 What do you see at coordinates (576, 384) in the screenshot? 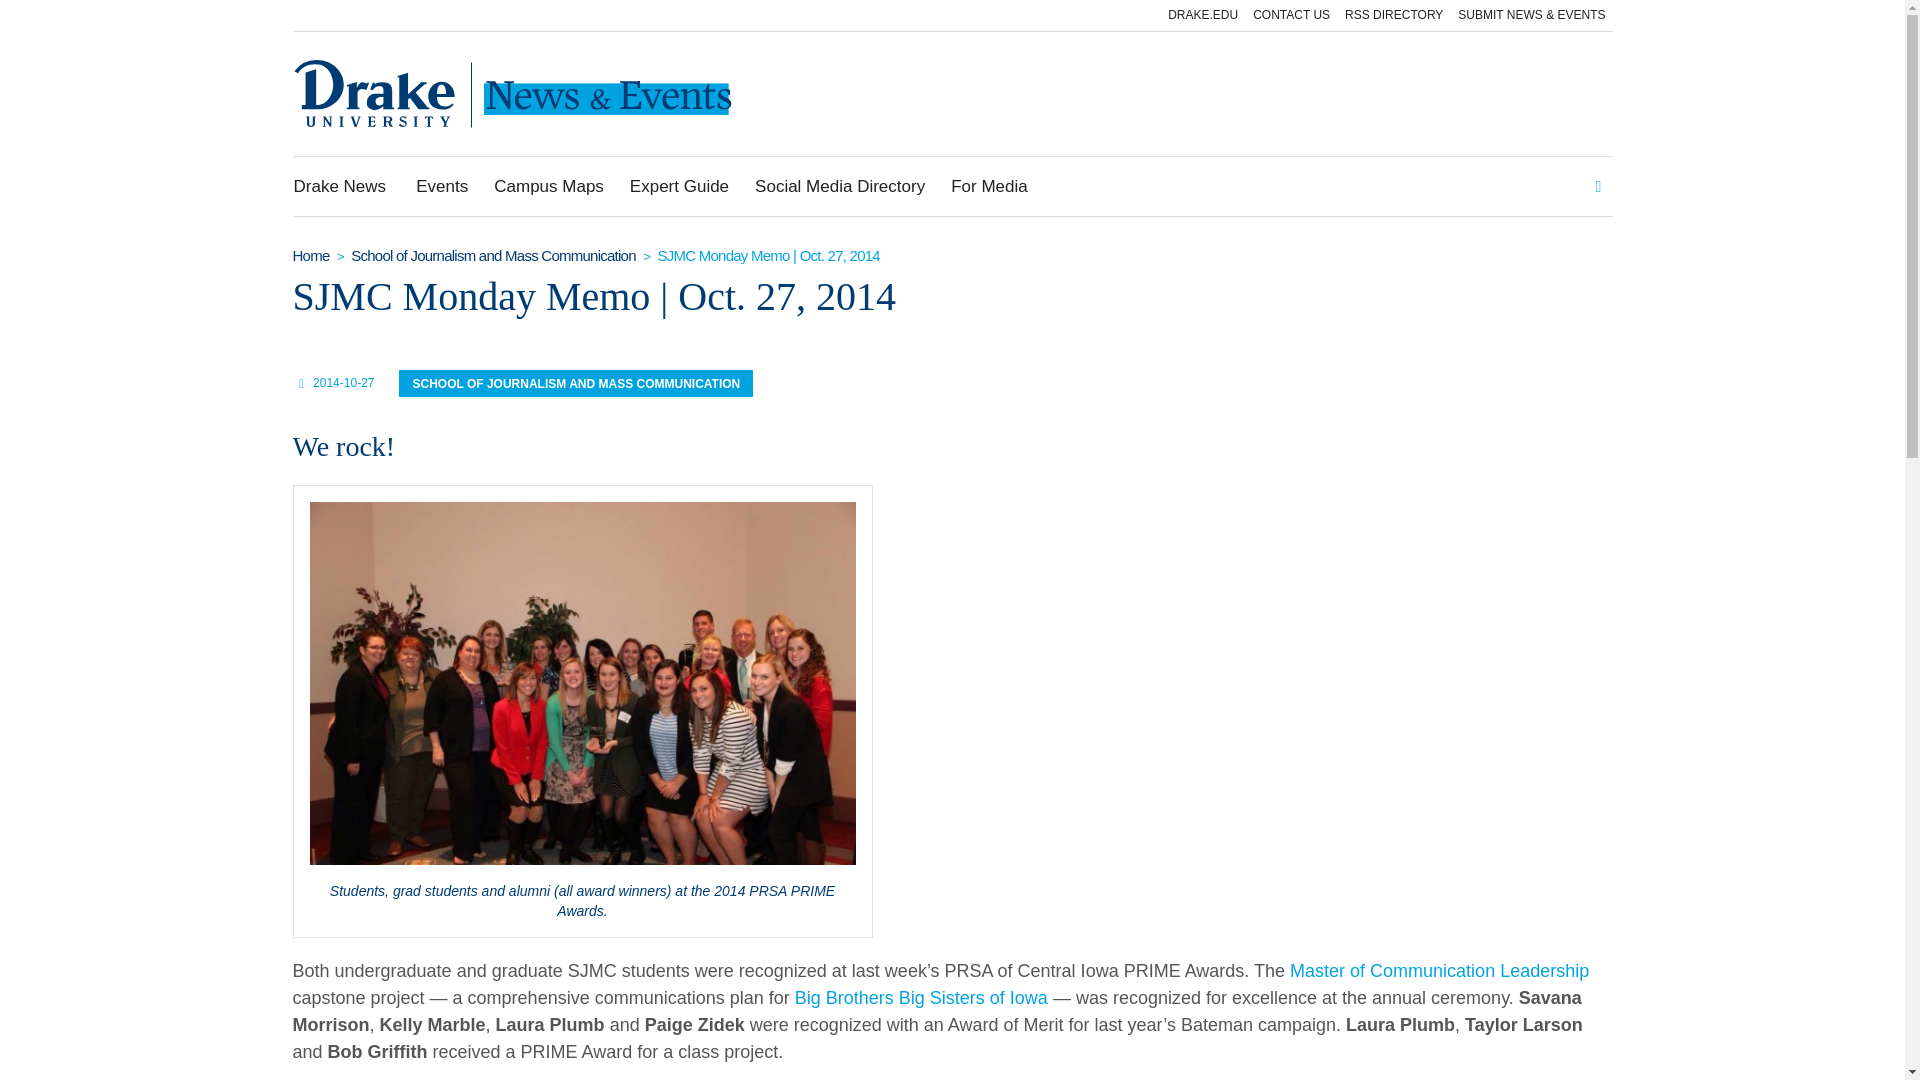
I see `SCHOOL OF JOURNALISM AND MASS COMMUNICATION` at bounding box center [576, 384].